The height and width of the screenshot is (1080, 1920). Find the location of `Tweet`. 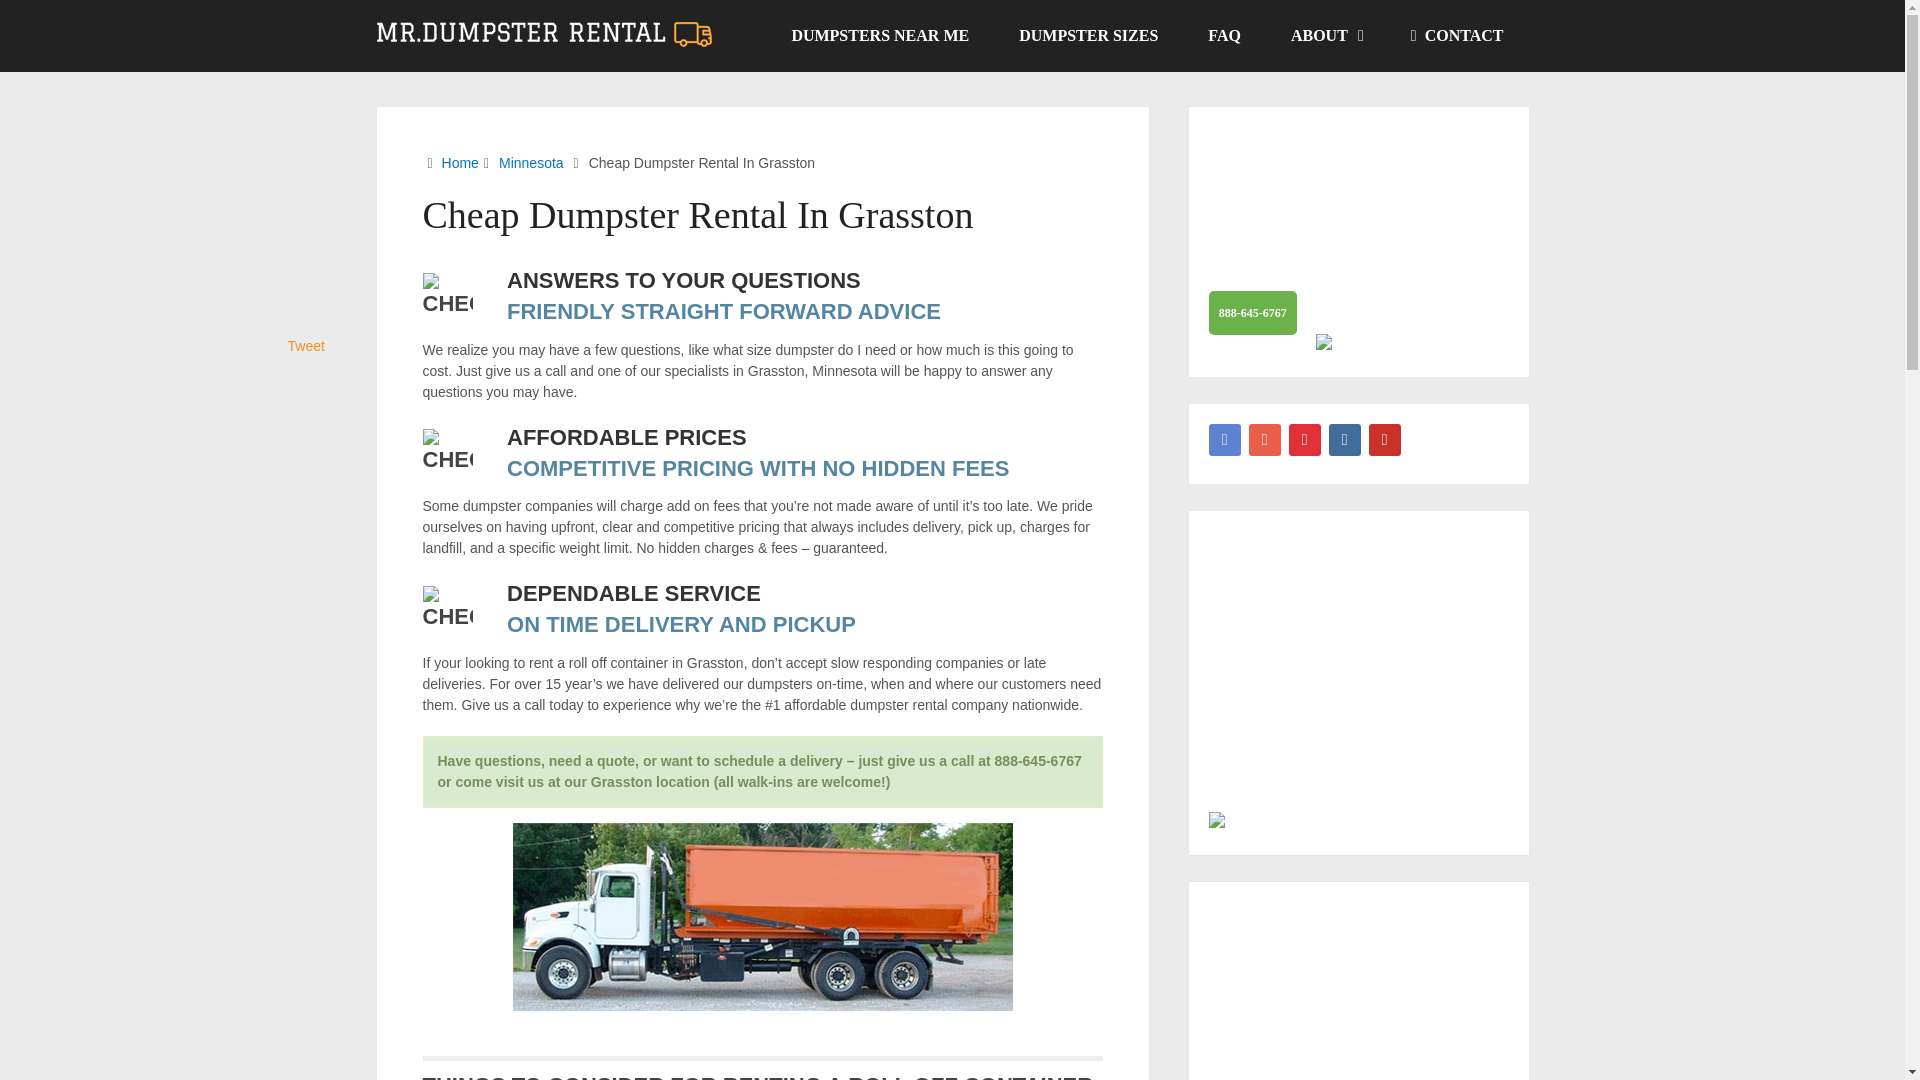

Tweet is located at coordinates (306, 346).